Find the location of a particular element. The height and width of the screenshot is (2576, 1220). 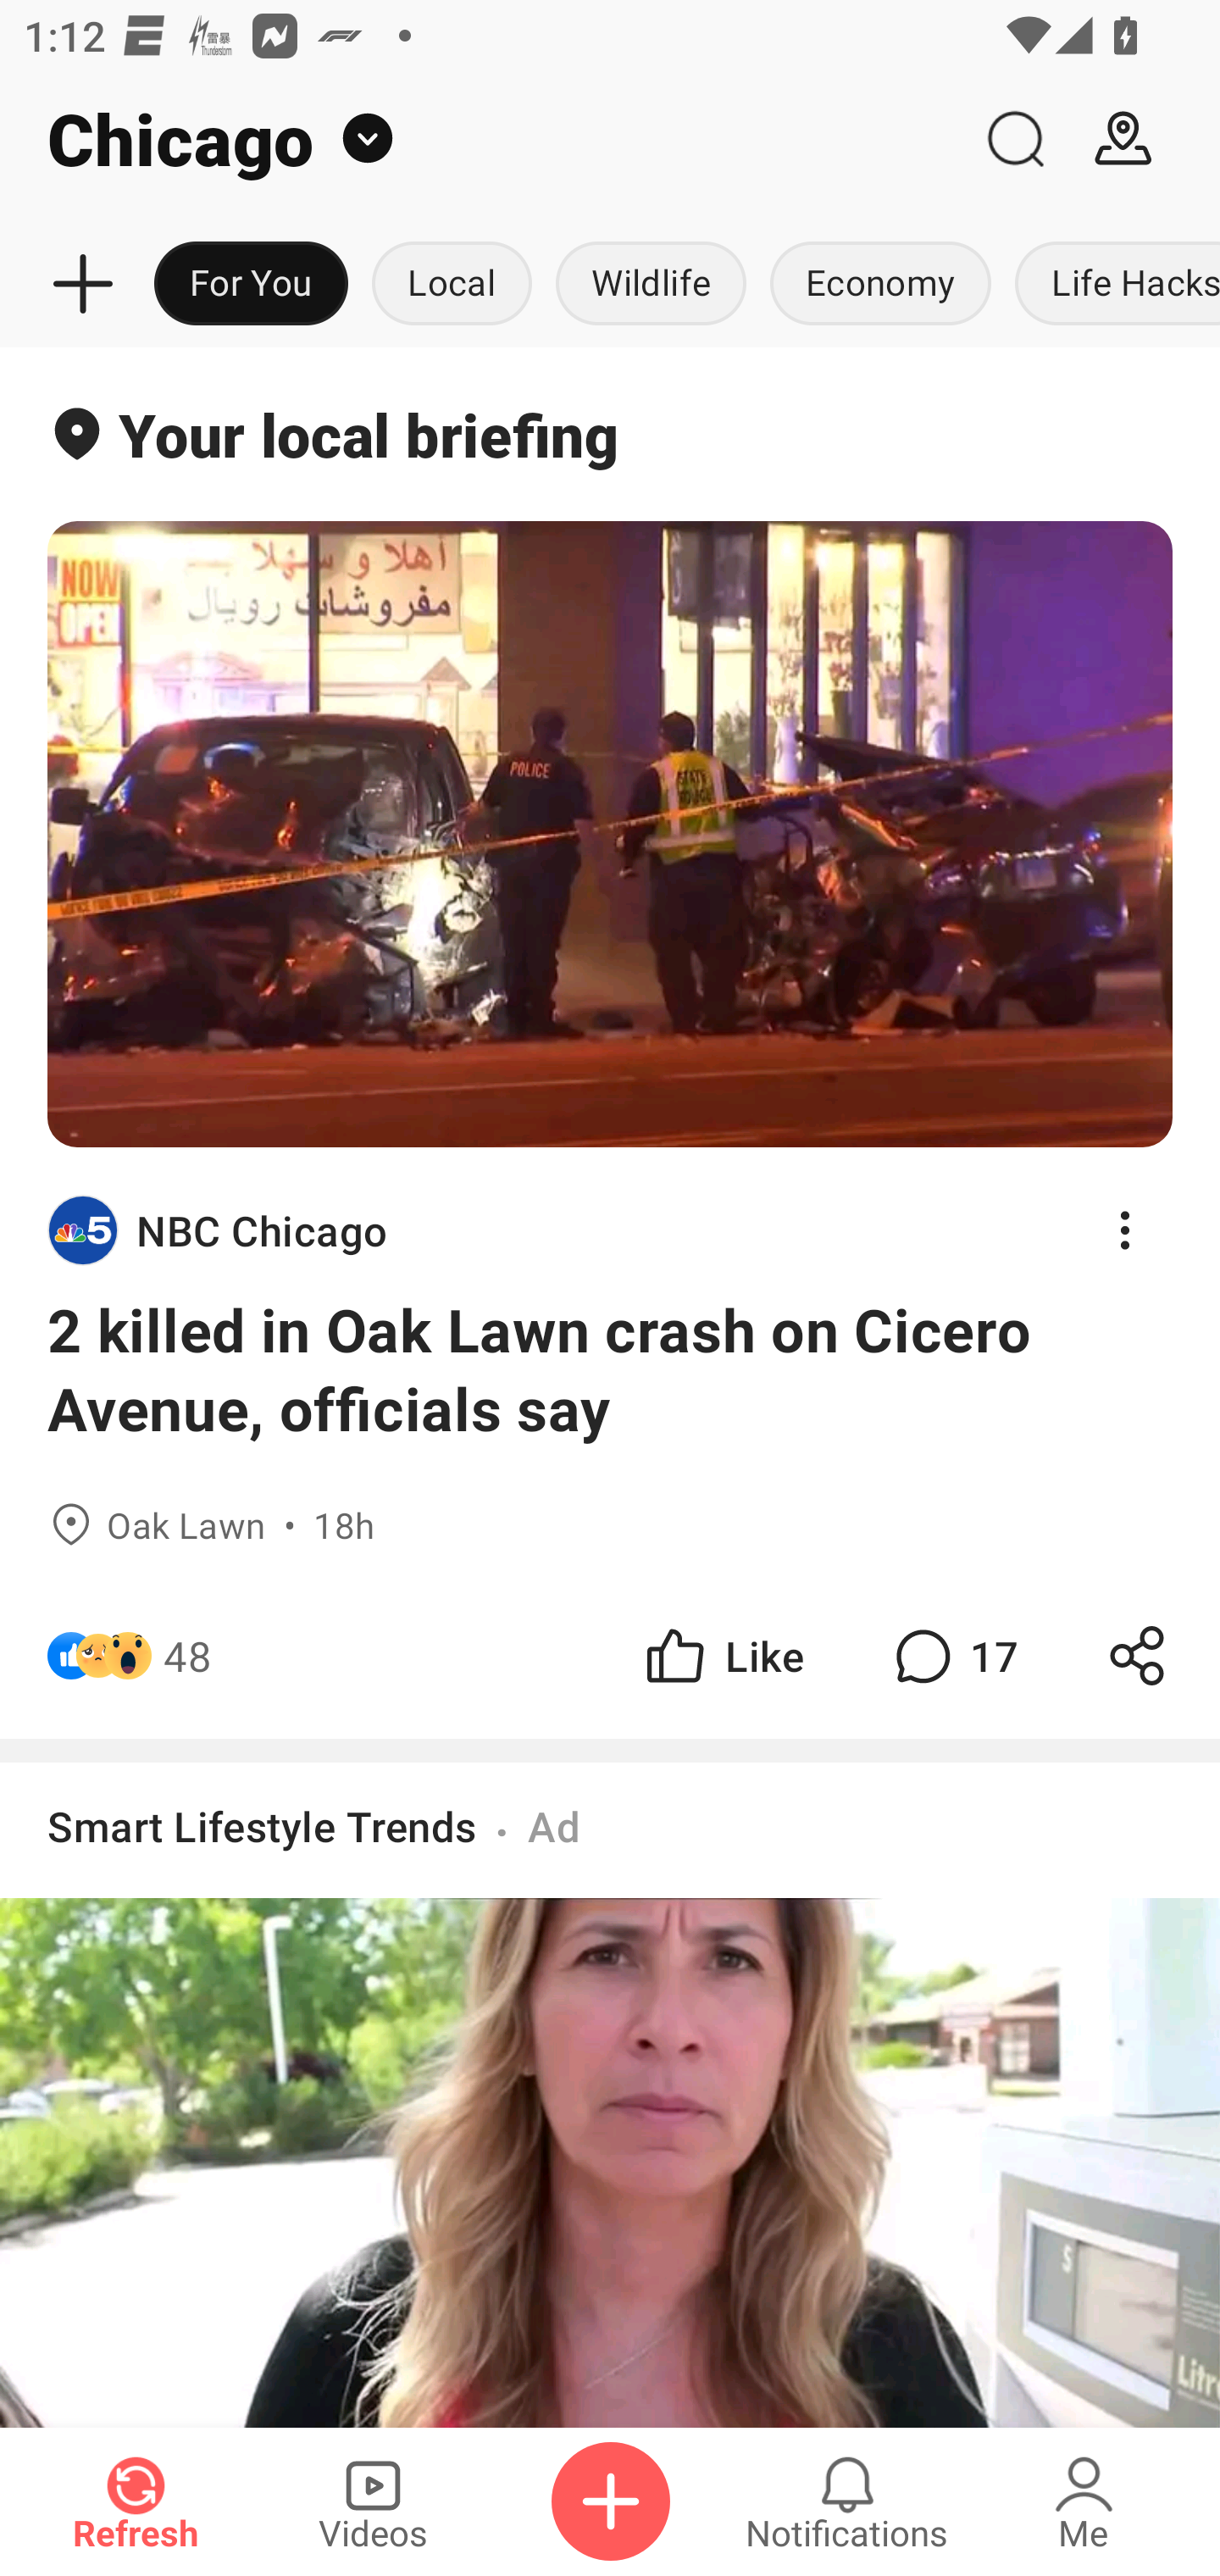

17 is located at coordinates (952, 1654).